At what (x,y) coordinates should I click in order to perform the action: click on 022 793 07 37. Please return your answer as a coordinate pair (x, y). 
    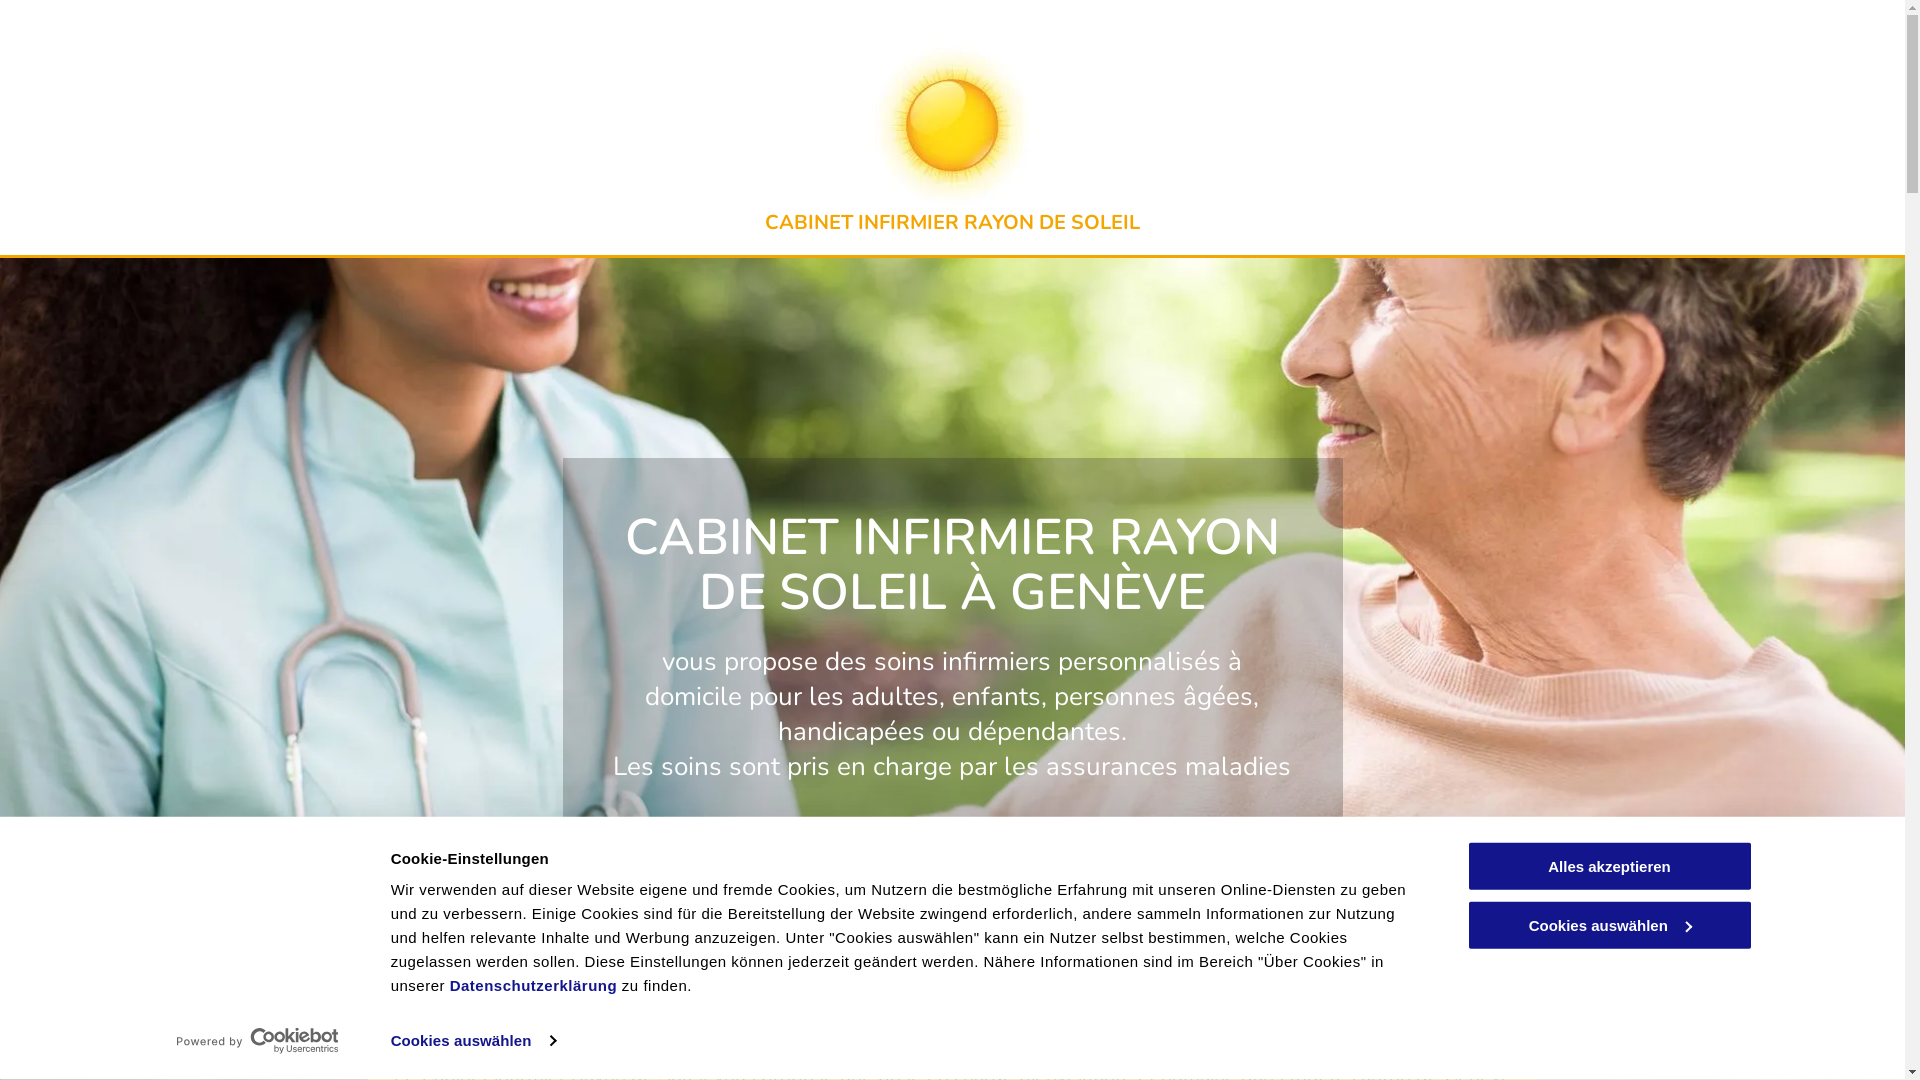
    Looking at the image, I should click on (952, 854).